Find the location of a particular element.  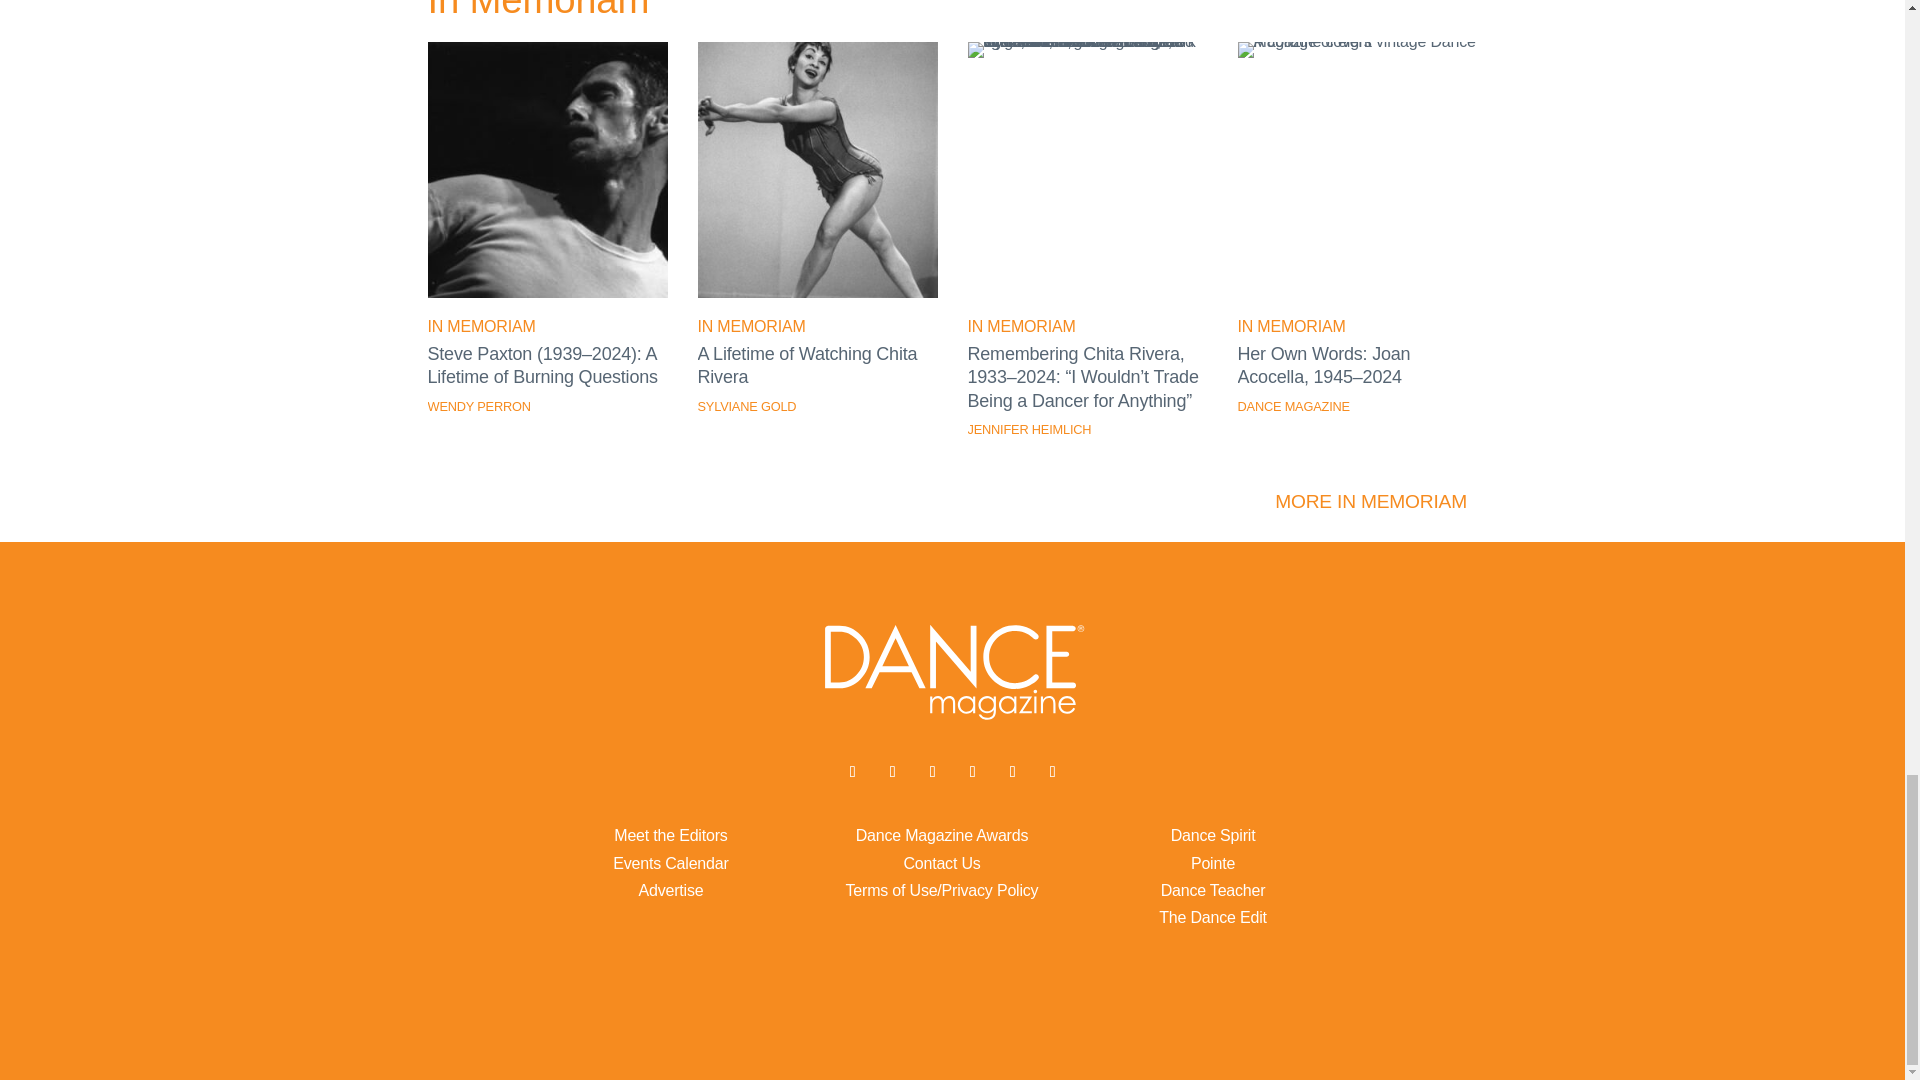

Follow on Twitter is located at coordinates (892, 772).